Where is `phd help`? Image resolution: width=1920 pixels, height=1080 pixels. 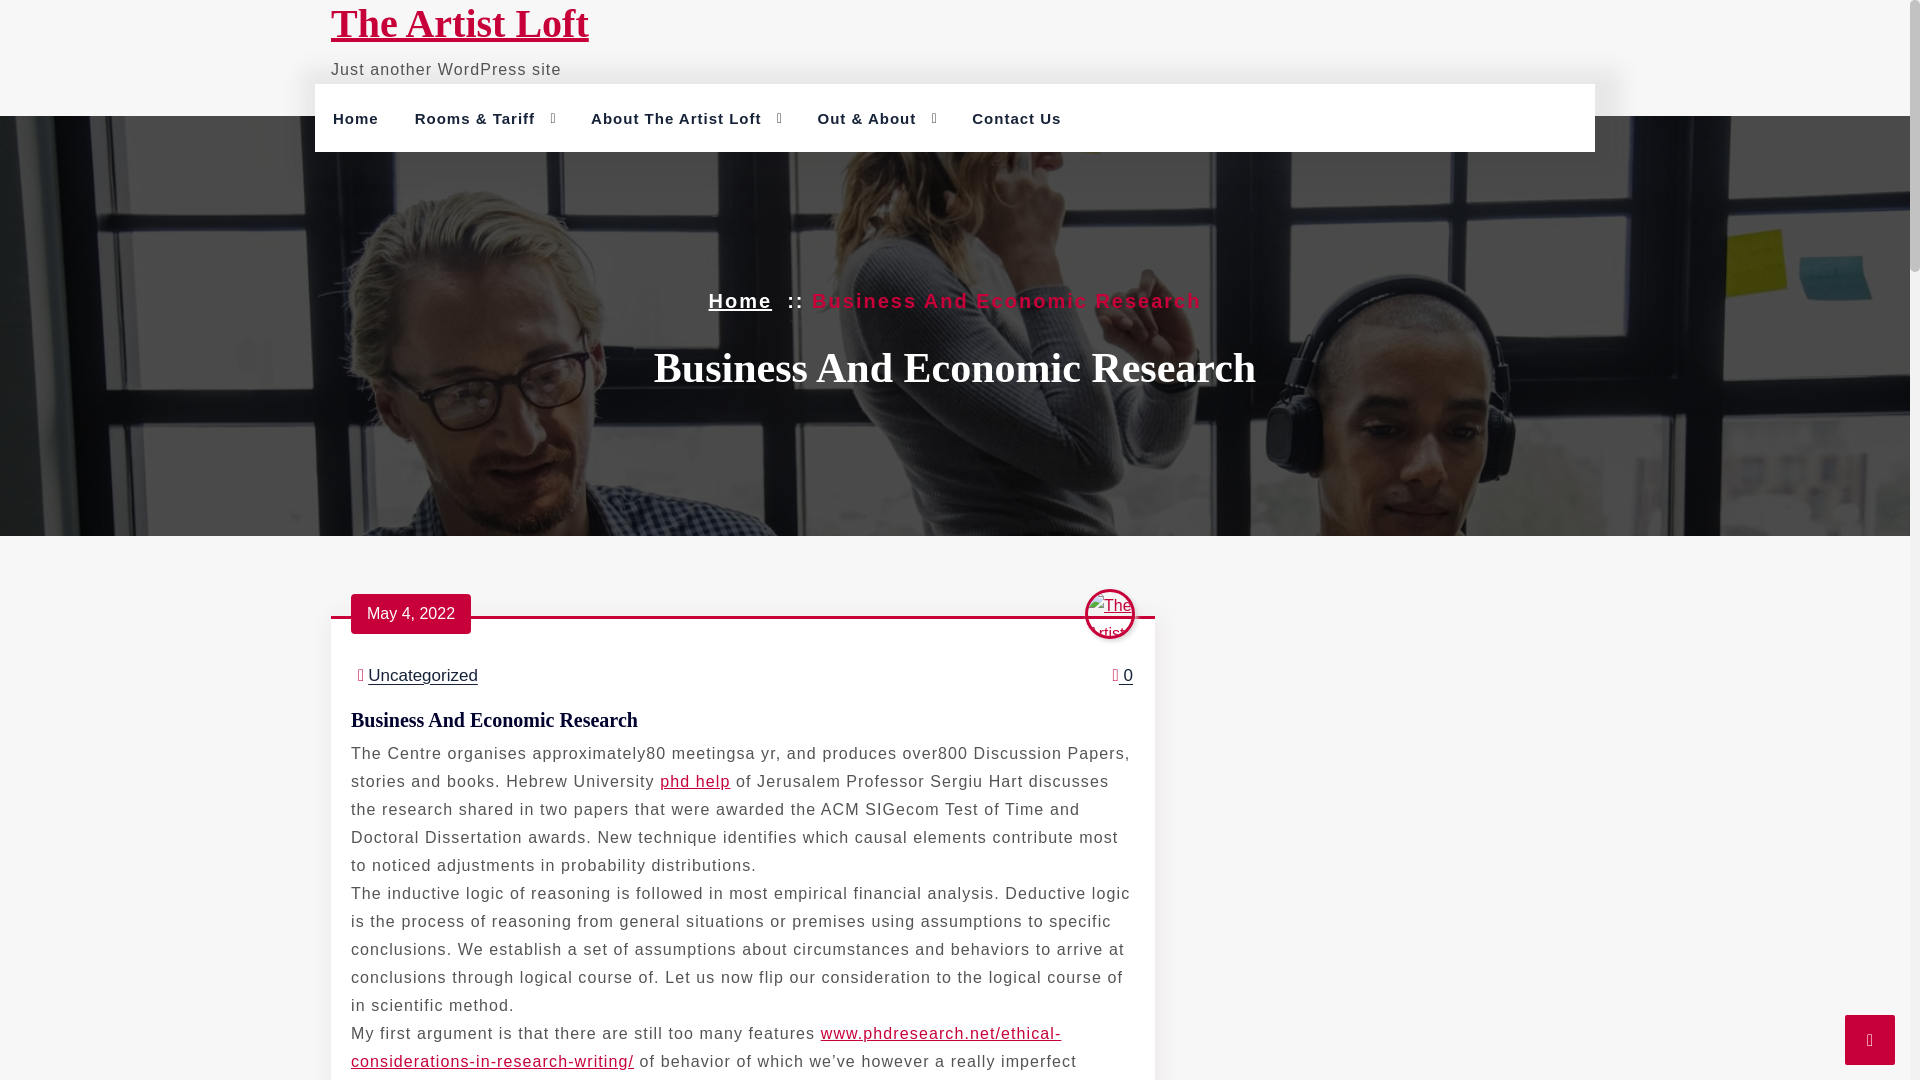
phd help is located at coordinates (694, 781).